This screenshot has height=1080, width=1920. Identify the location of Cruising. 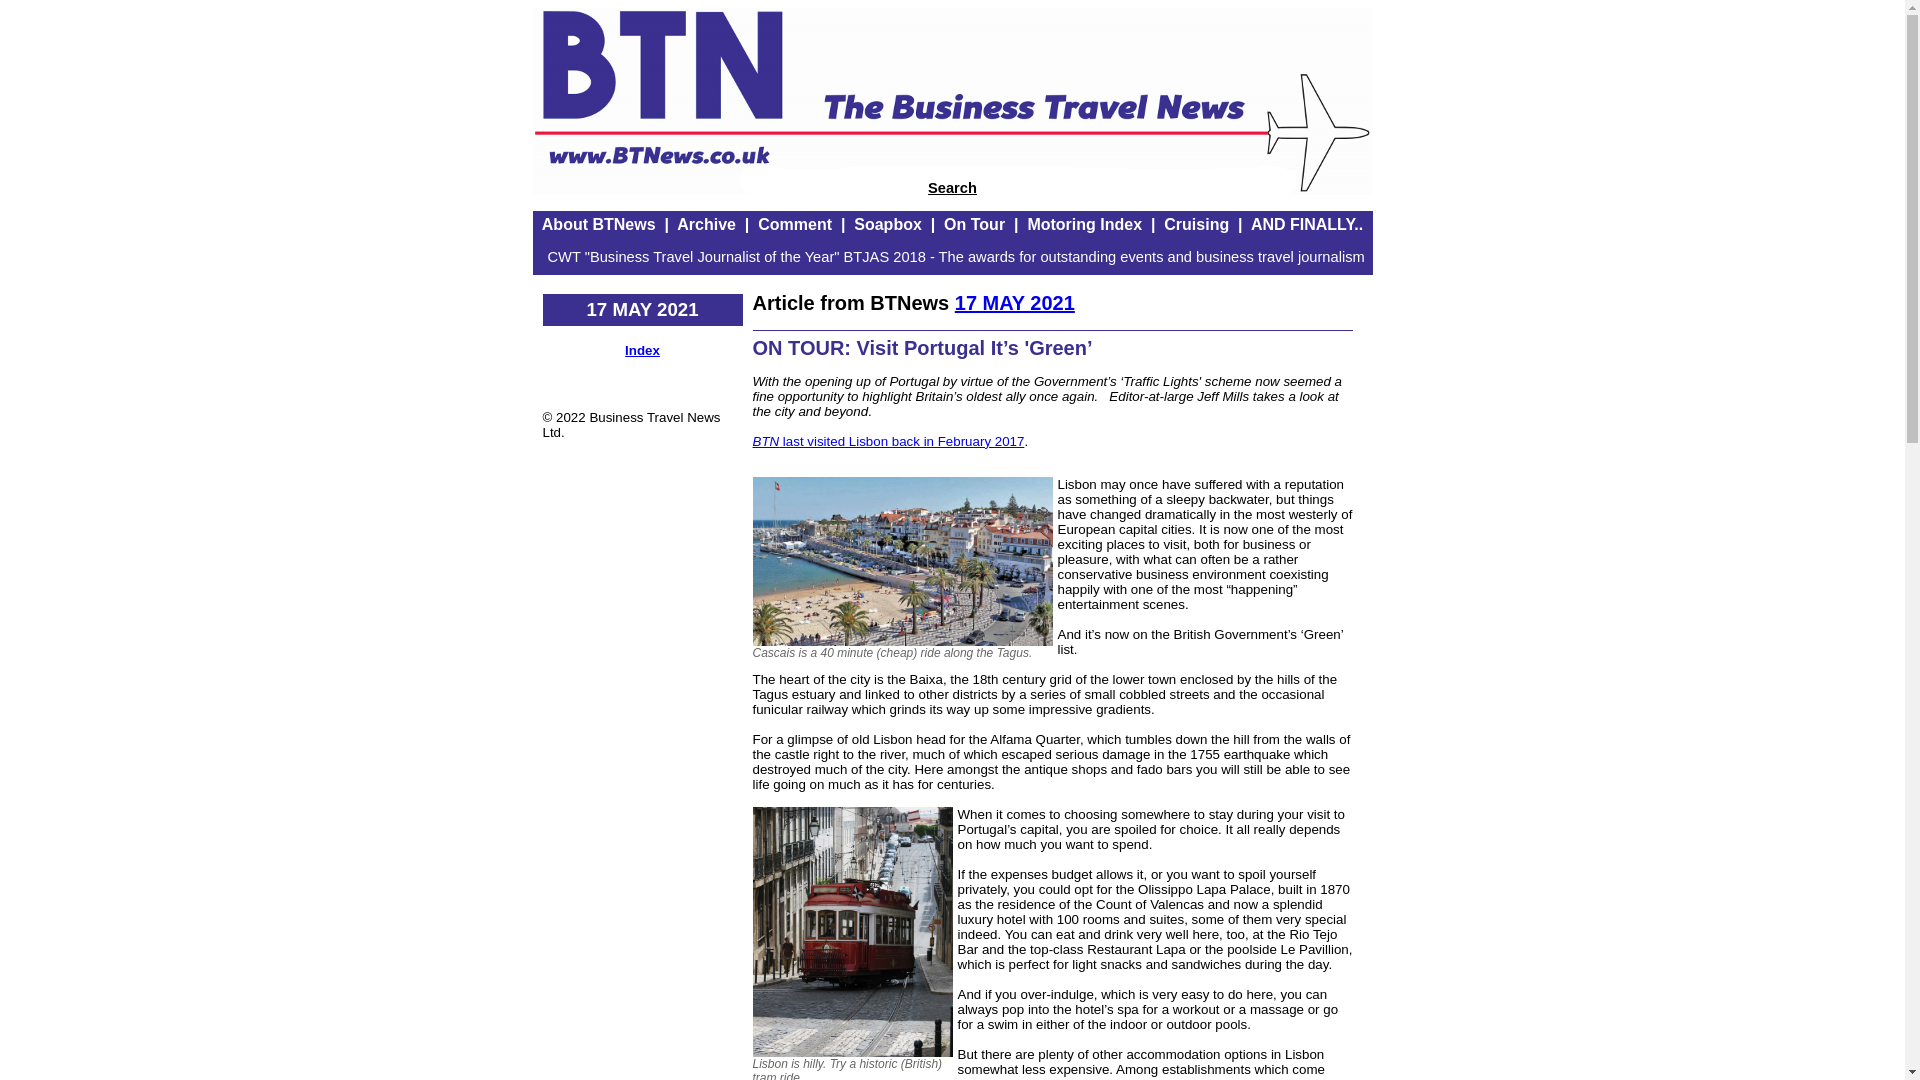
(1196, 224).